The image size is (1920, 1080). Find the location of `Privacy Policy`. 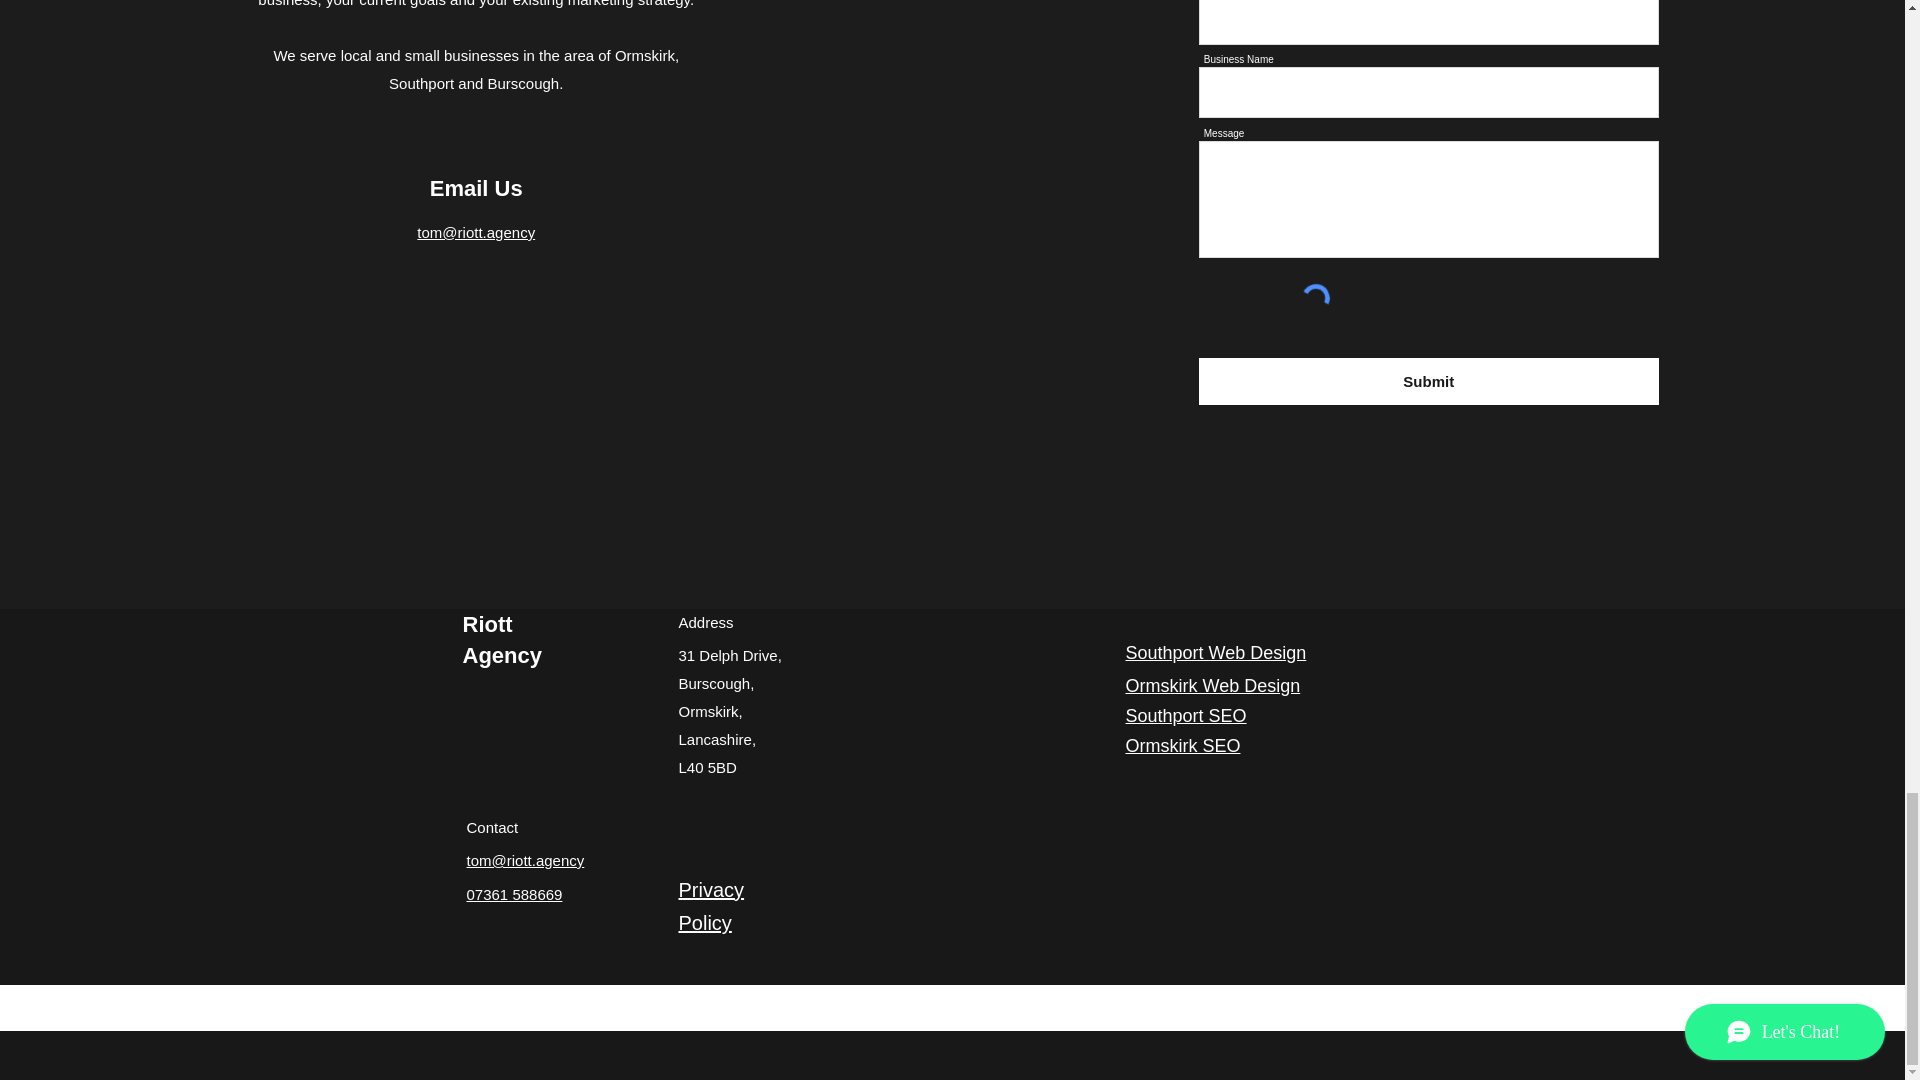

Privacy Policy is located at coordinates (710, 906).